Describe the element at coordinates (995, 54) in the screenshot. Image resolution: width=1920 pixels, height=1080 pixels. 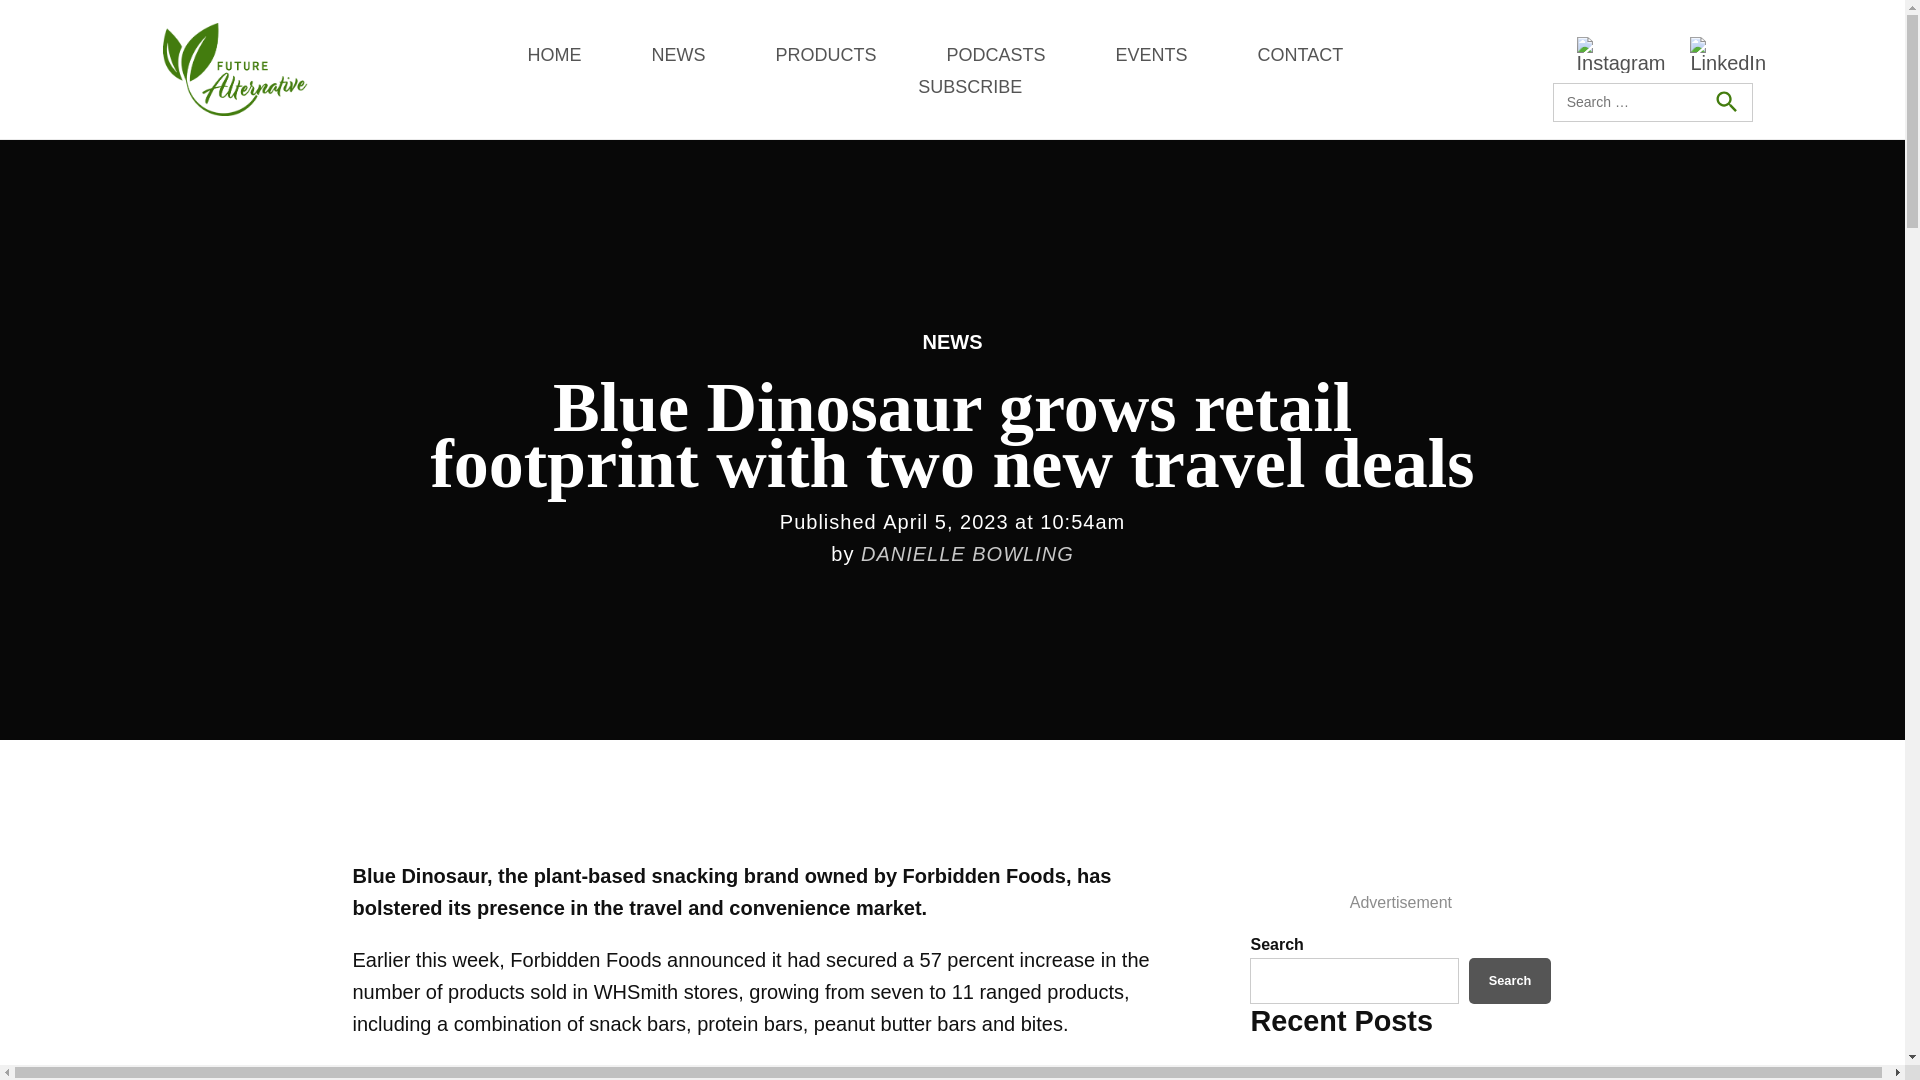
I see `PODCASTS` at that location.